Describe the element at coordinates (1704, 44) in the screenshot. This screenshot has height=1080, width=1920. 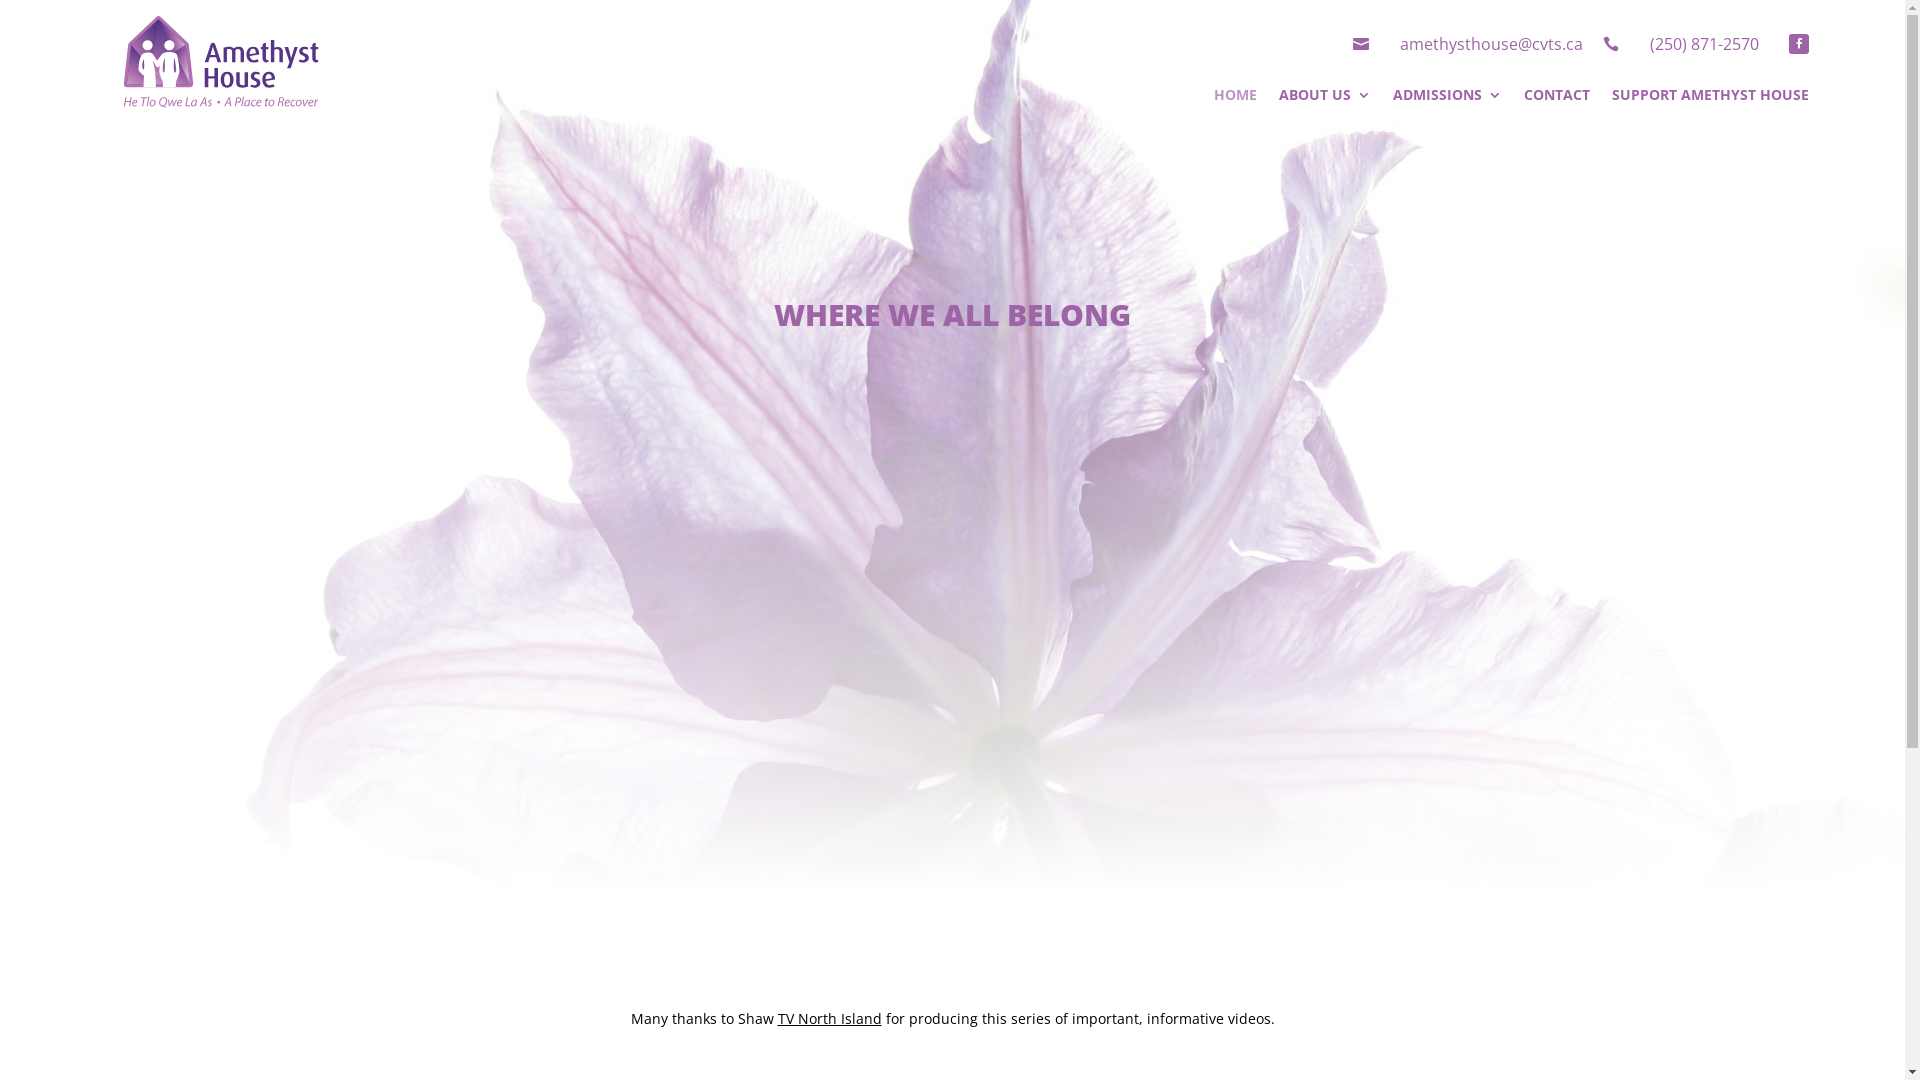
I see `(250) 871-2570` at that location.